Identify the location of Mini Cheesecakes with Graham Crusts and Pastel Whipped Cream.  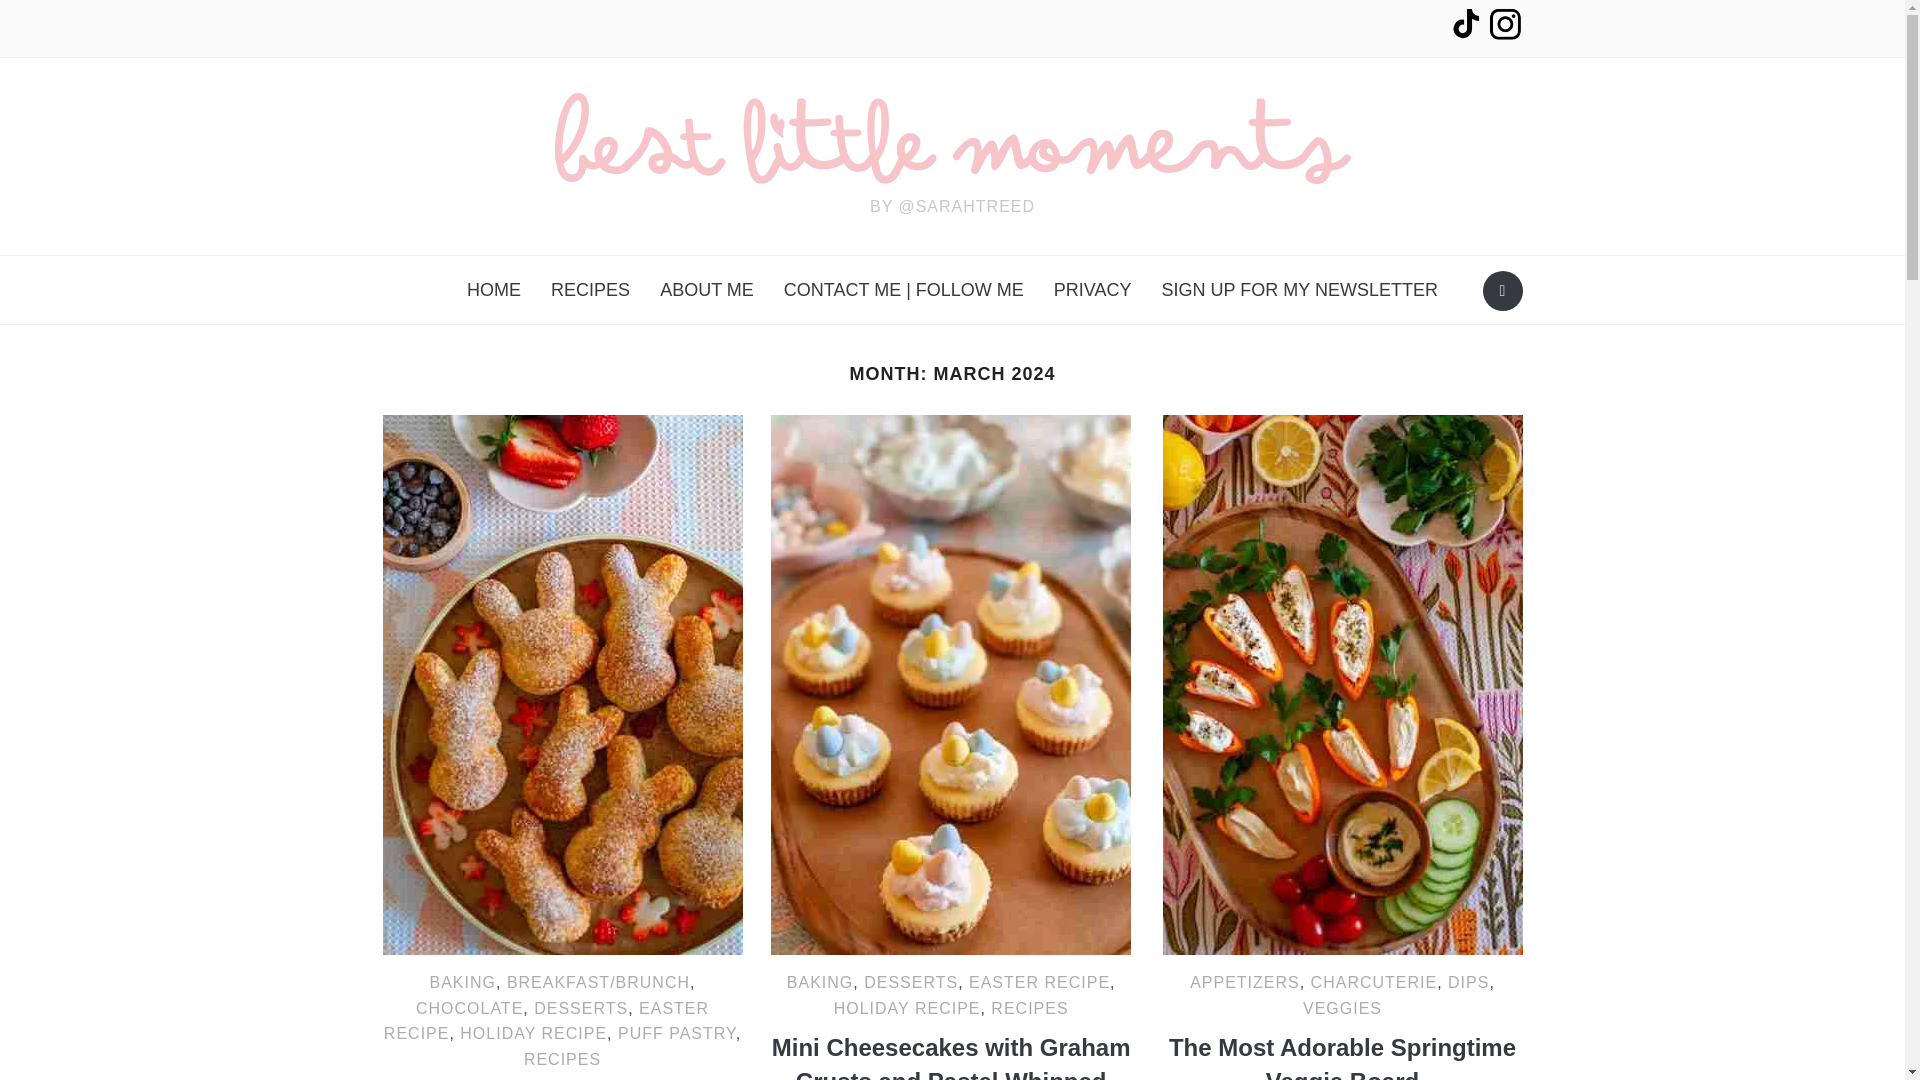
(950, 684).